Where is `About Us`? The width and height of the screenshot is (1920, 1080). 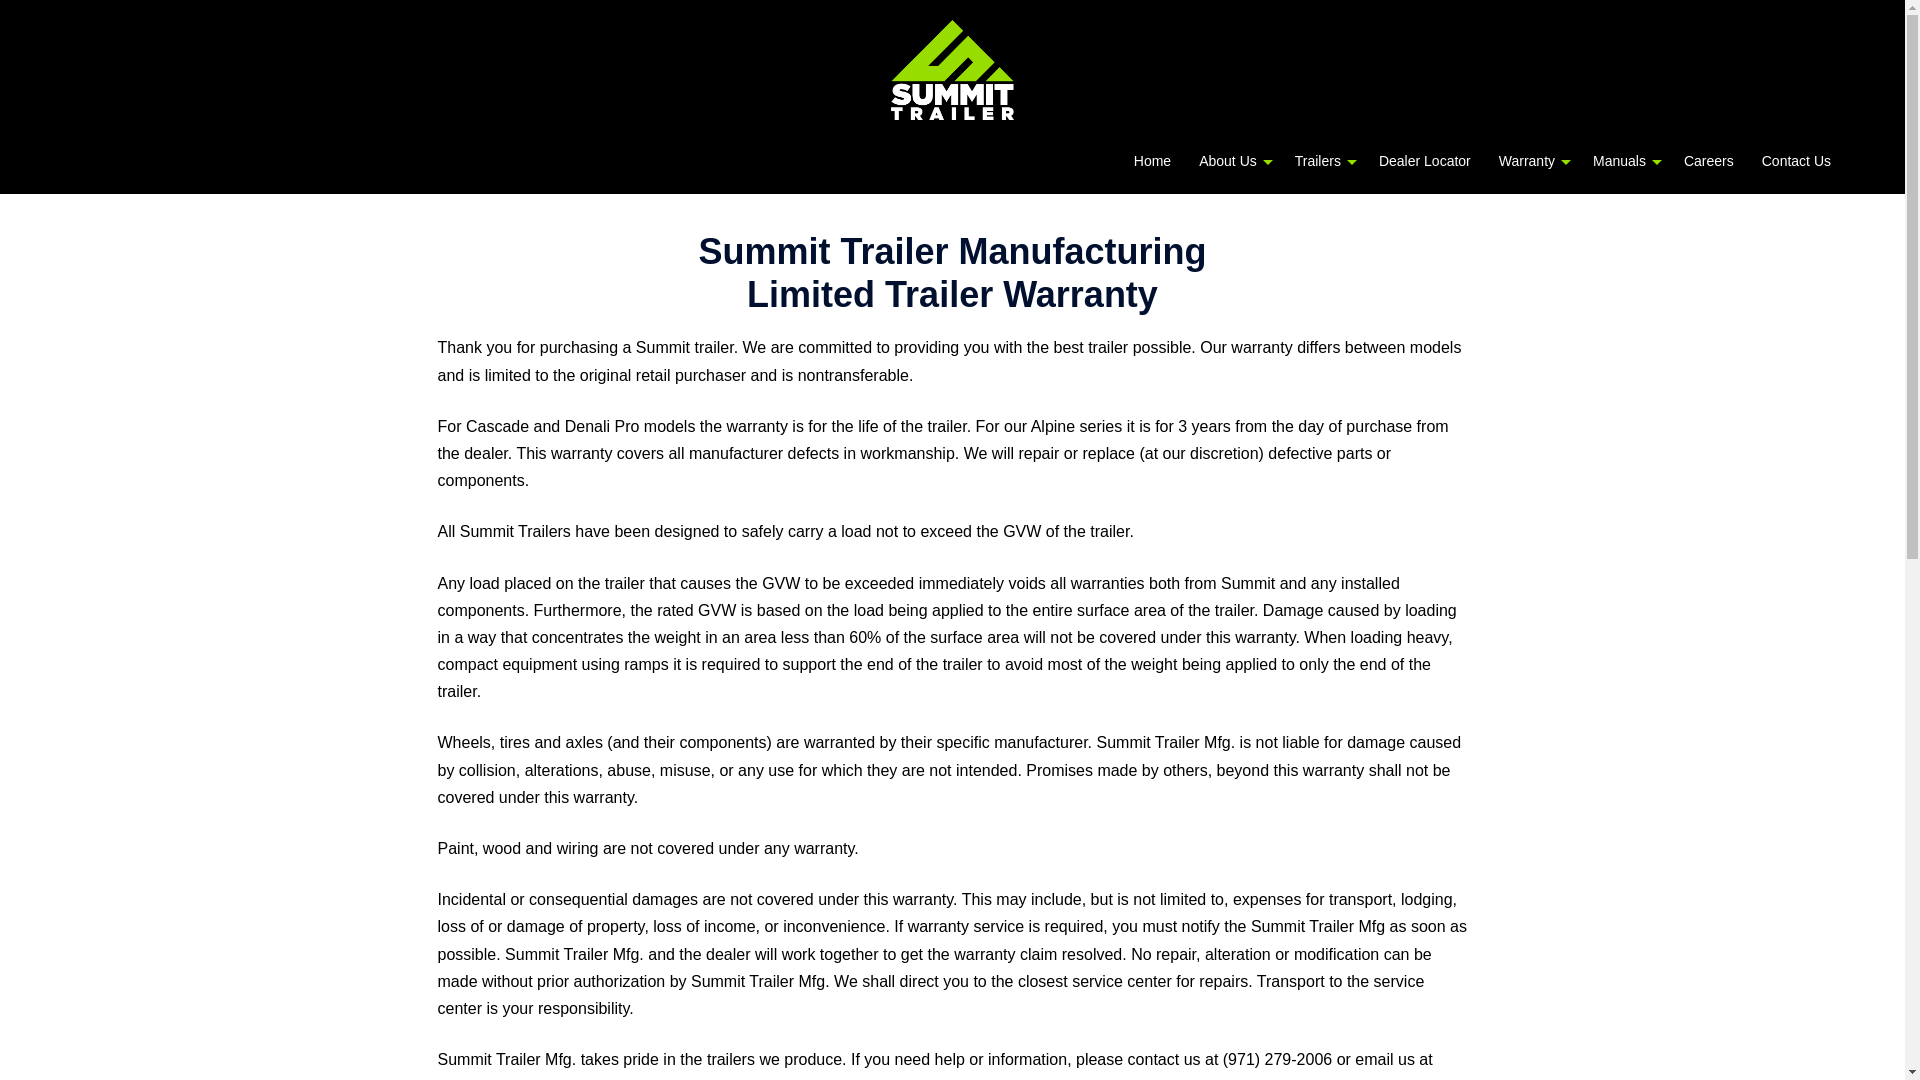 About Us is located at coordinates (1228, 162).